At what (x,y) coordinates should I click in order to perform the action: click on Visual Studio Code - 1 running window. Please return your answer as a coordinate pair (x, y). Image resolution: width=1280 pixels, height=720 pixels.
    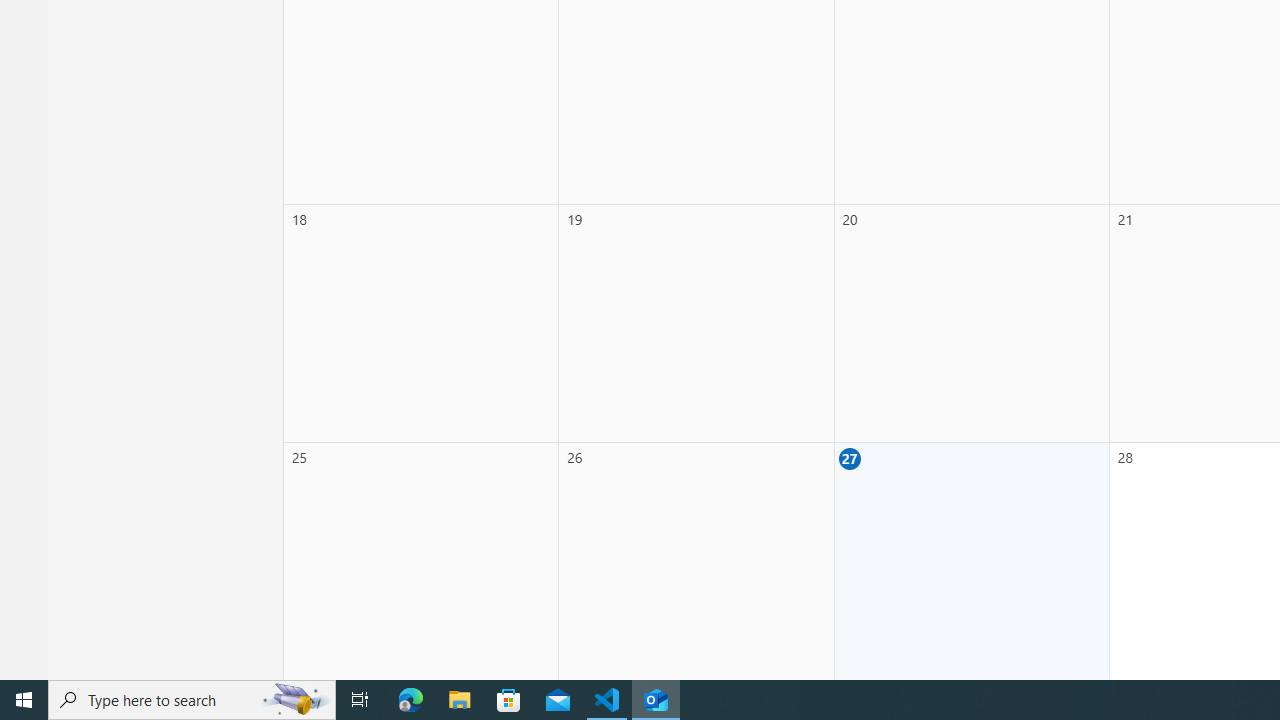
    Looking at the image, I should click on (607, 700).